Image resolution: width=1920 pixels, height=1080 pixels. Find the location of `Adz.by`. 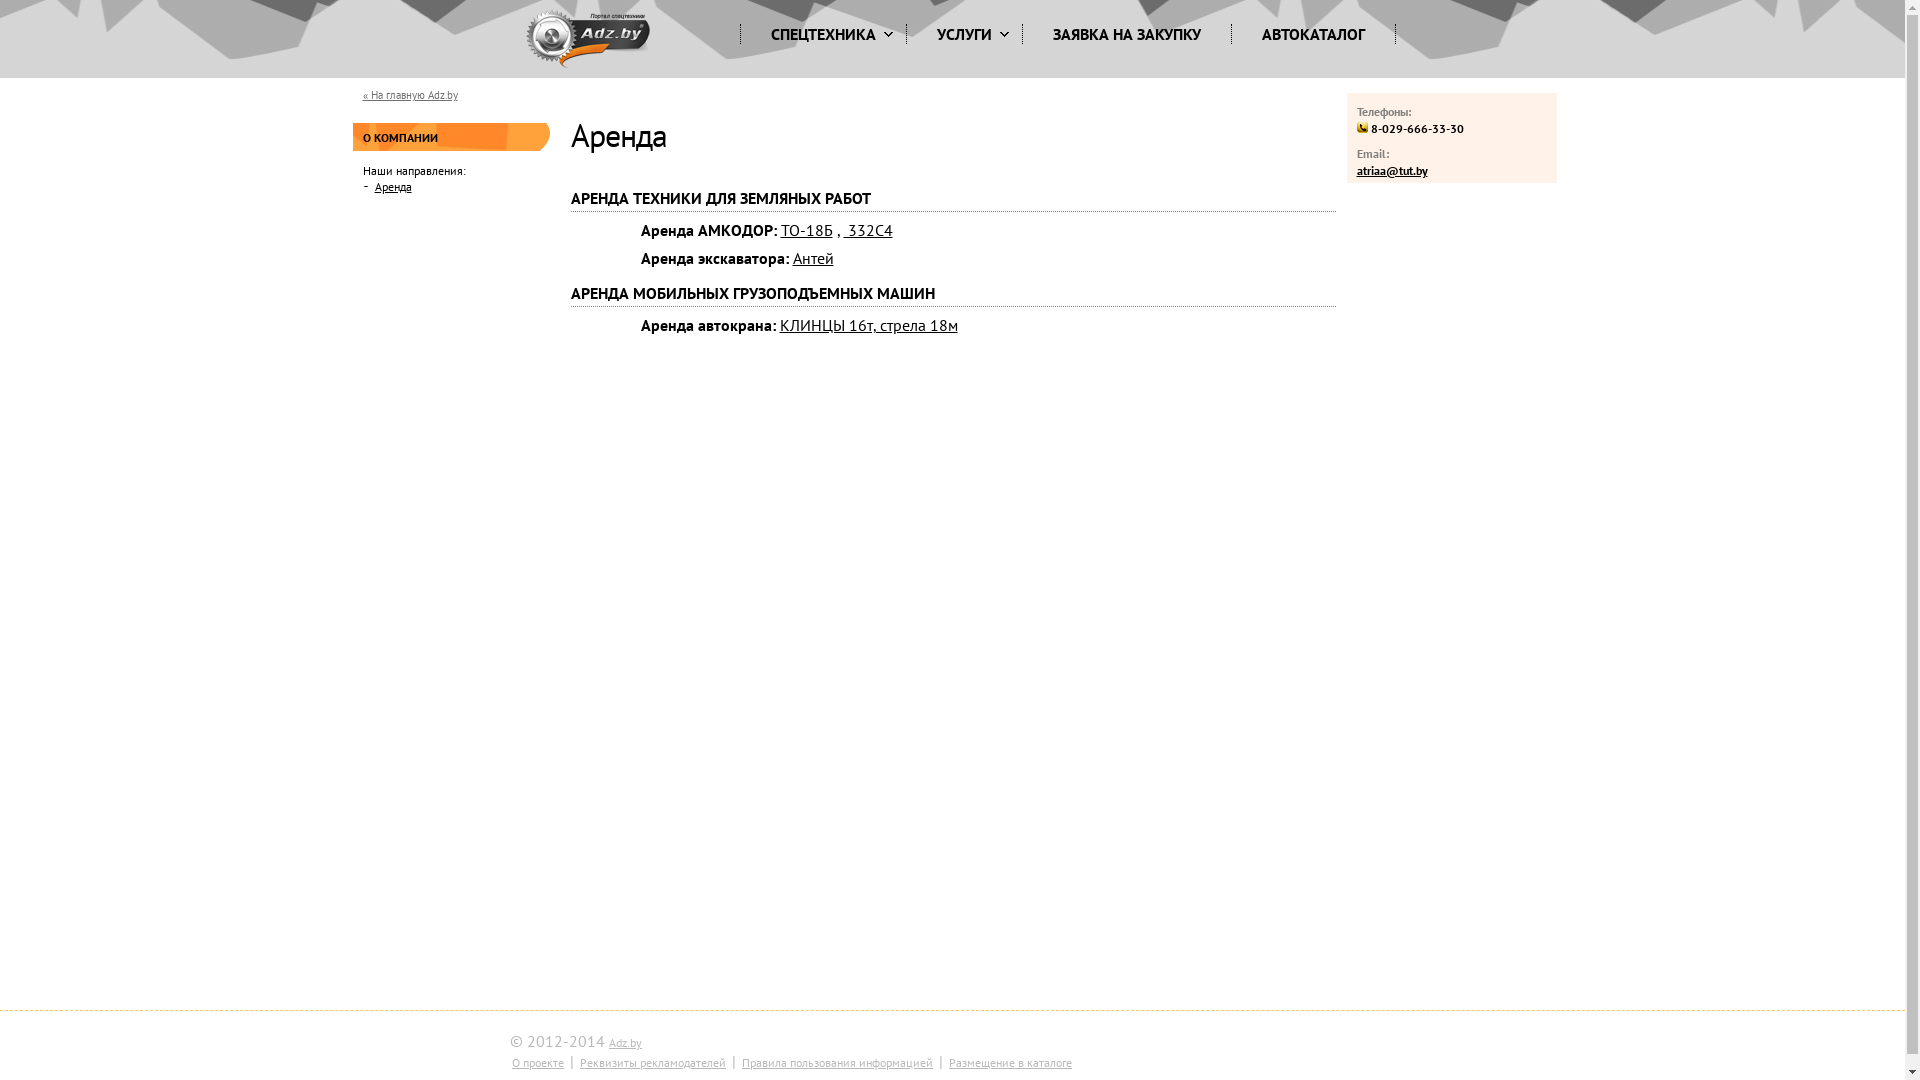

Adz.by is located at coordinates (626, 1042).